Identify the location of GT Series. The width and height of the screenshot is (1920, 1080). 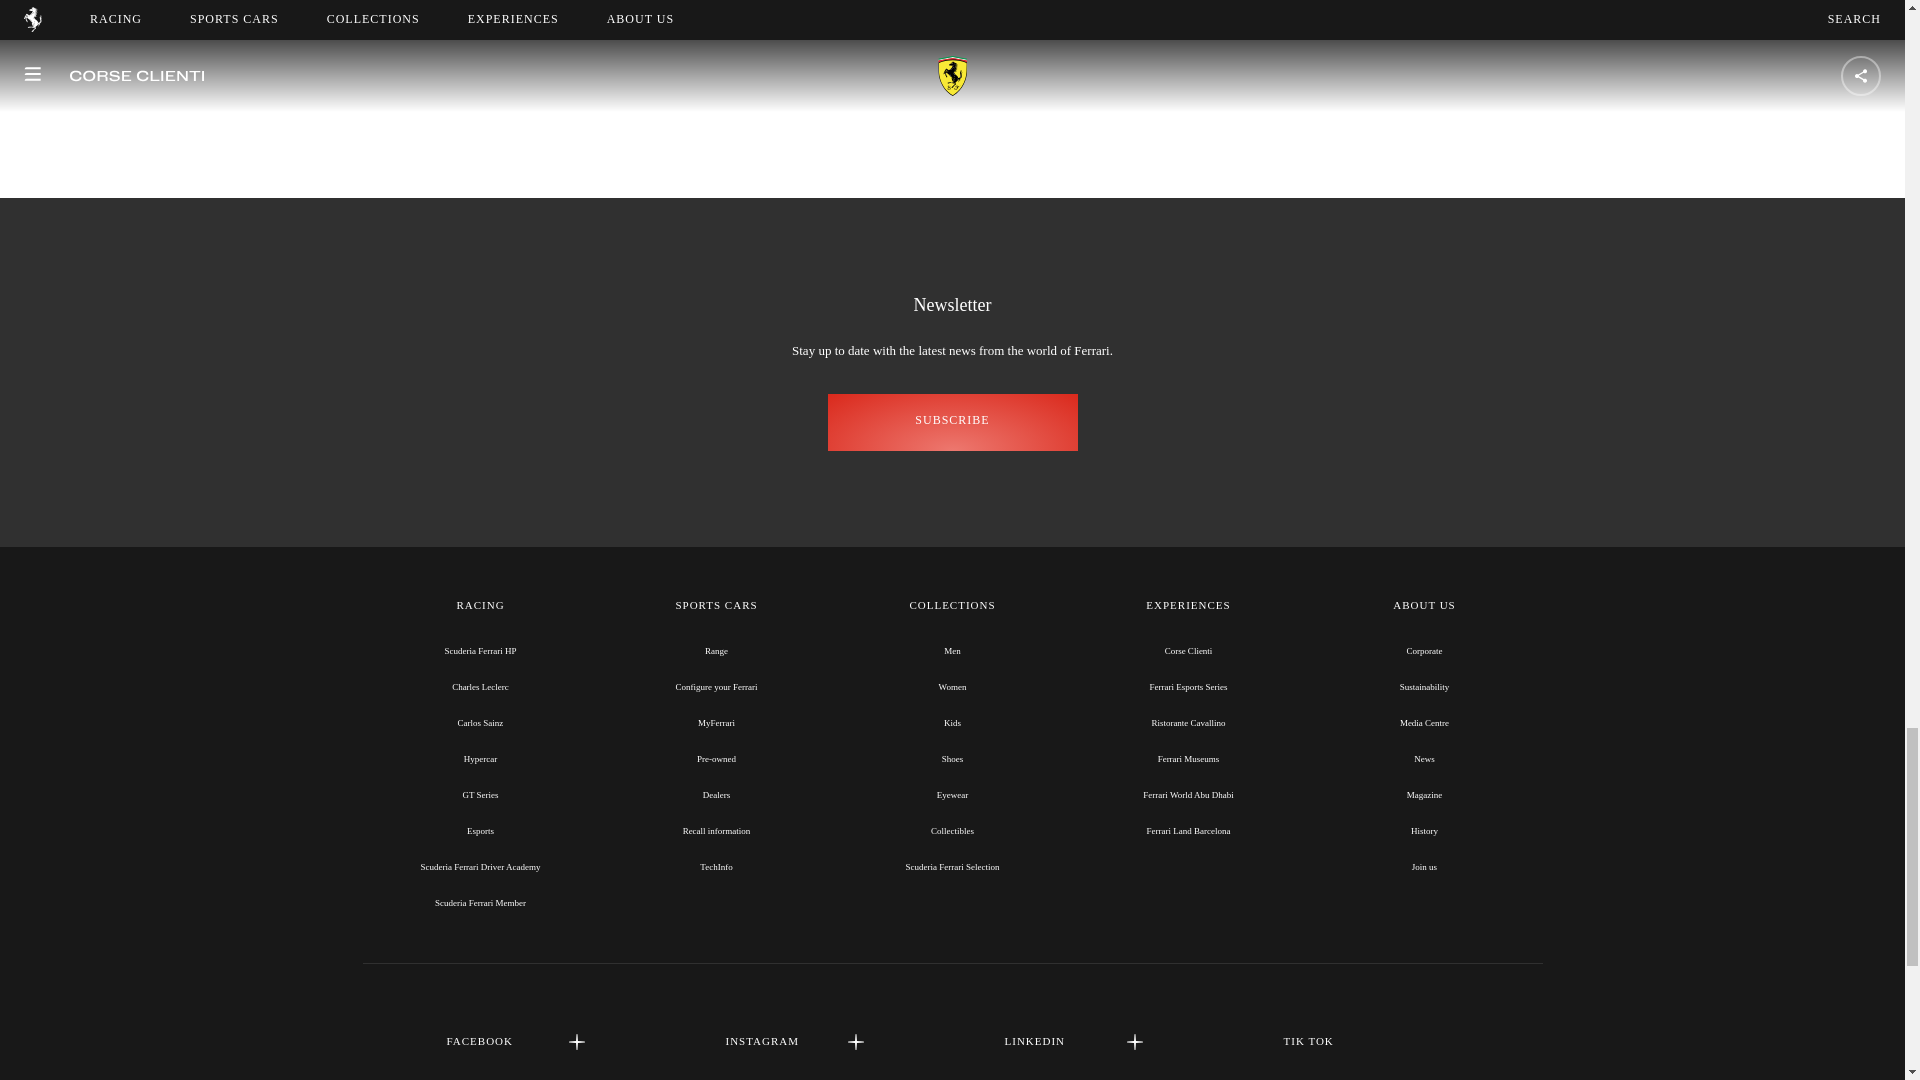
(480, 794).